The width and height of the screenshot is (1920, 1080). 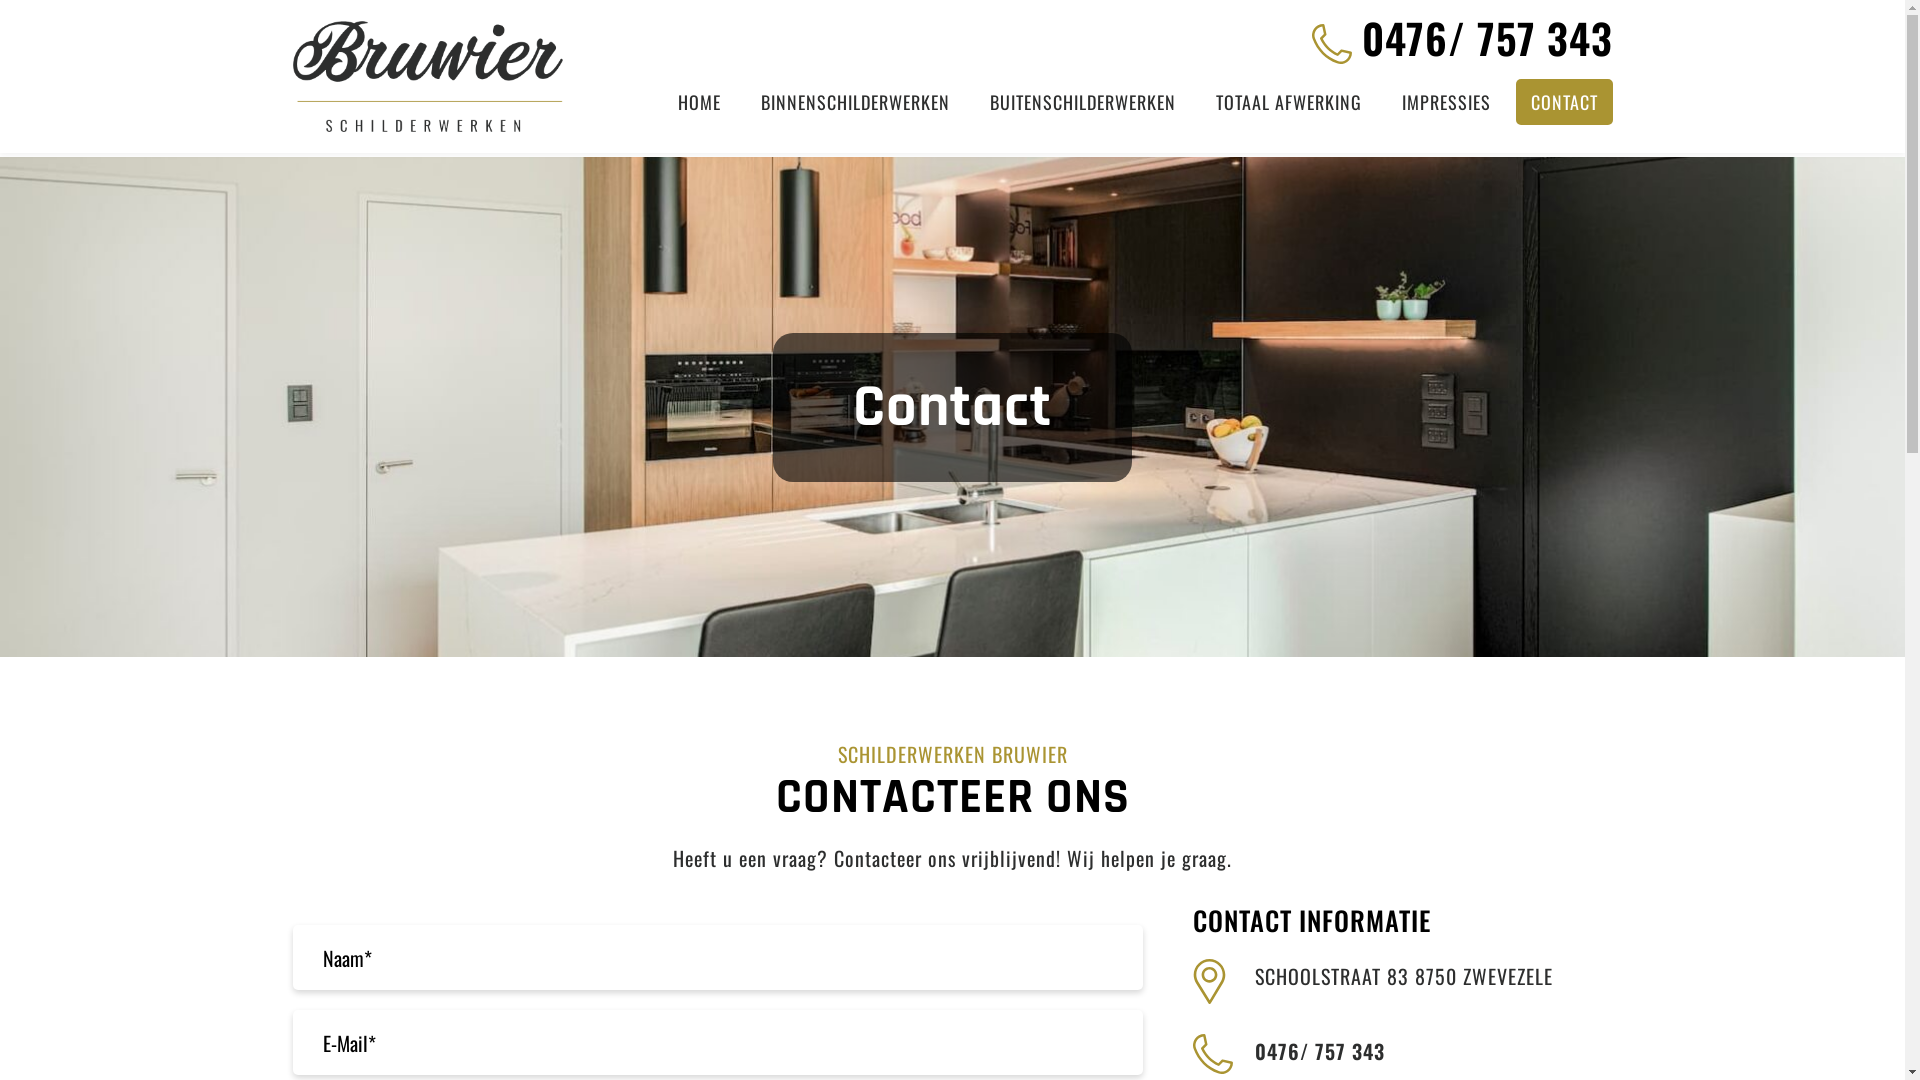 What do you see at coordinates (1564, 102) in the screenshot?
I see `CONTACT` at bounding box center [1564, 102].